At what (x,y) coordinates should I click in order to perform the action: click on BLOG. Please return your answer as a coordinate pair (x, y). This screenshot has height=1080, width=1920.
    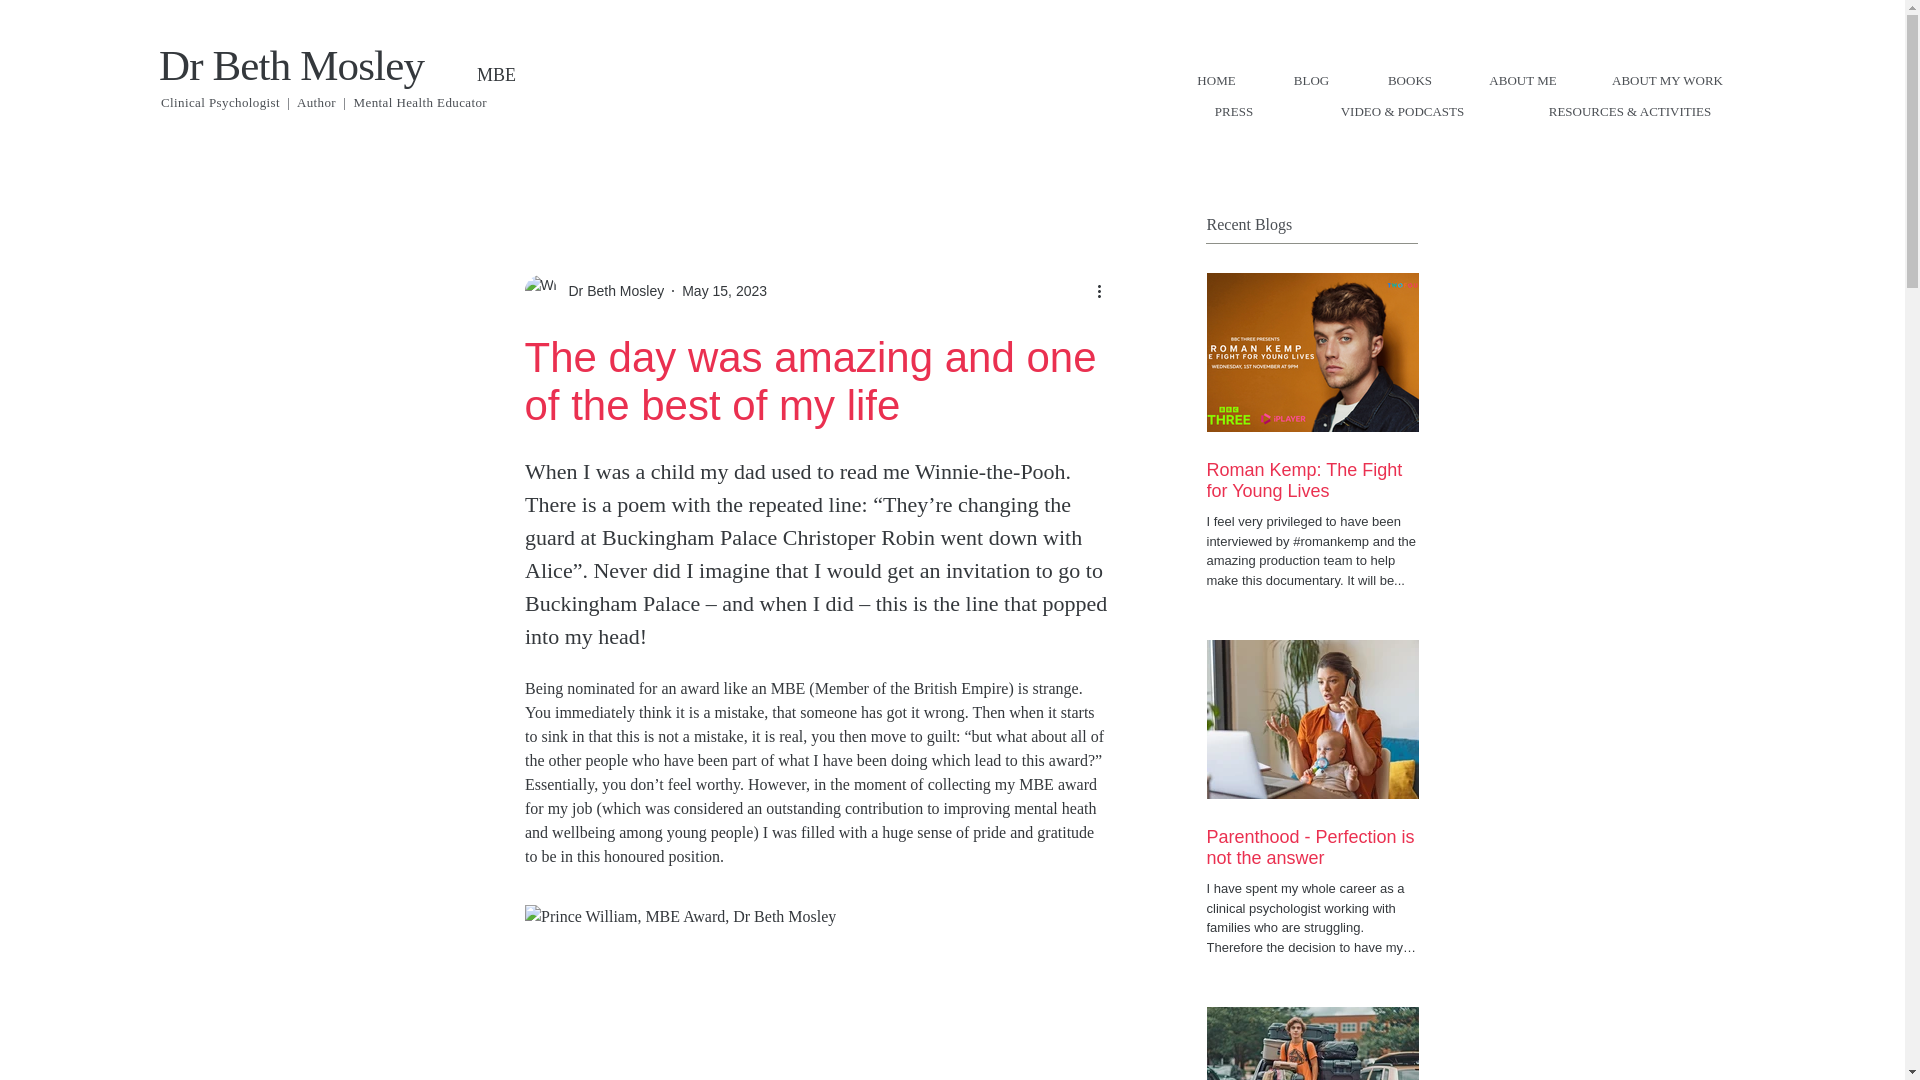
    Looking at the image, I should click on (1310, 80).